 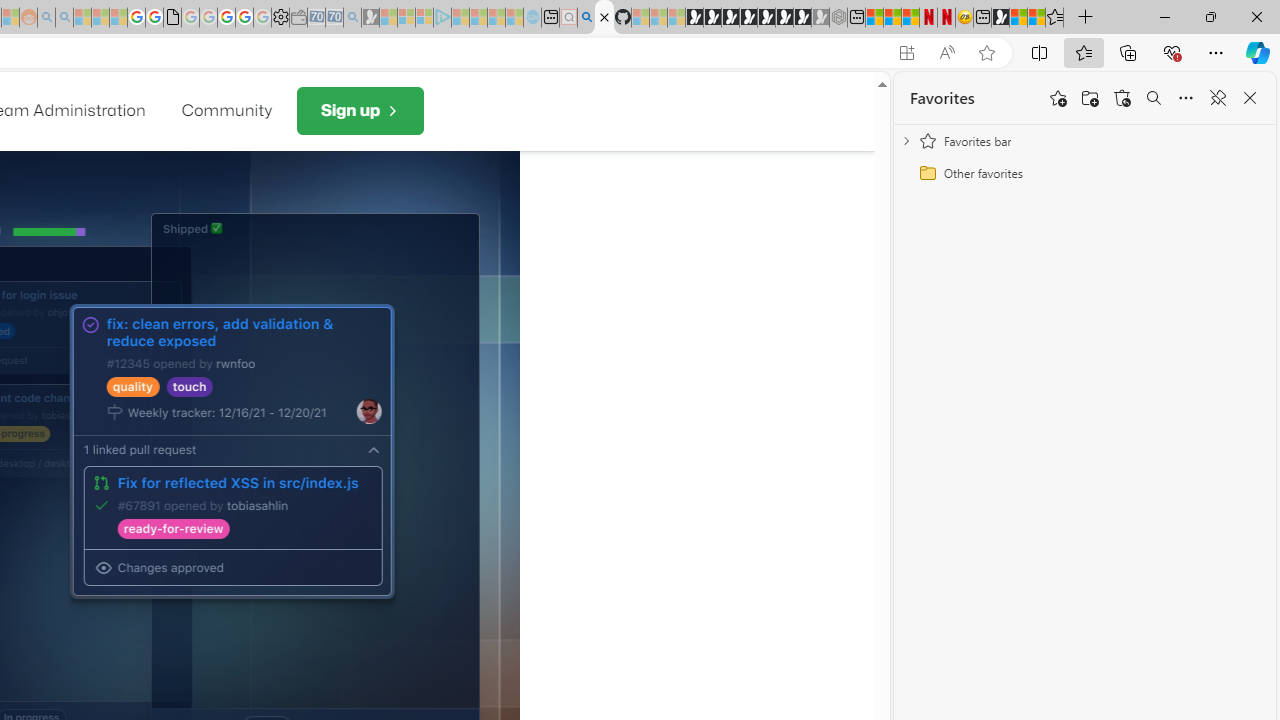 I want to click on Play Free Online Games | Games from Microsoft Start, so click(x=694, y=18).